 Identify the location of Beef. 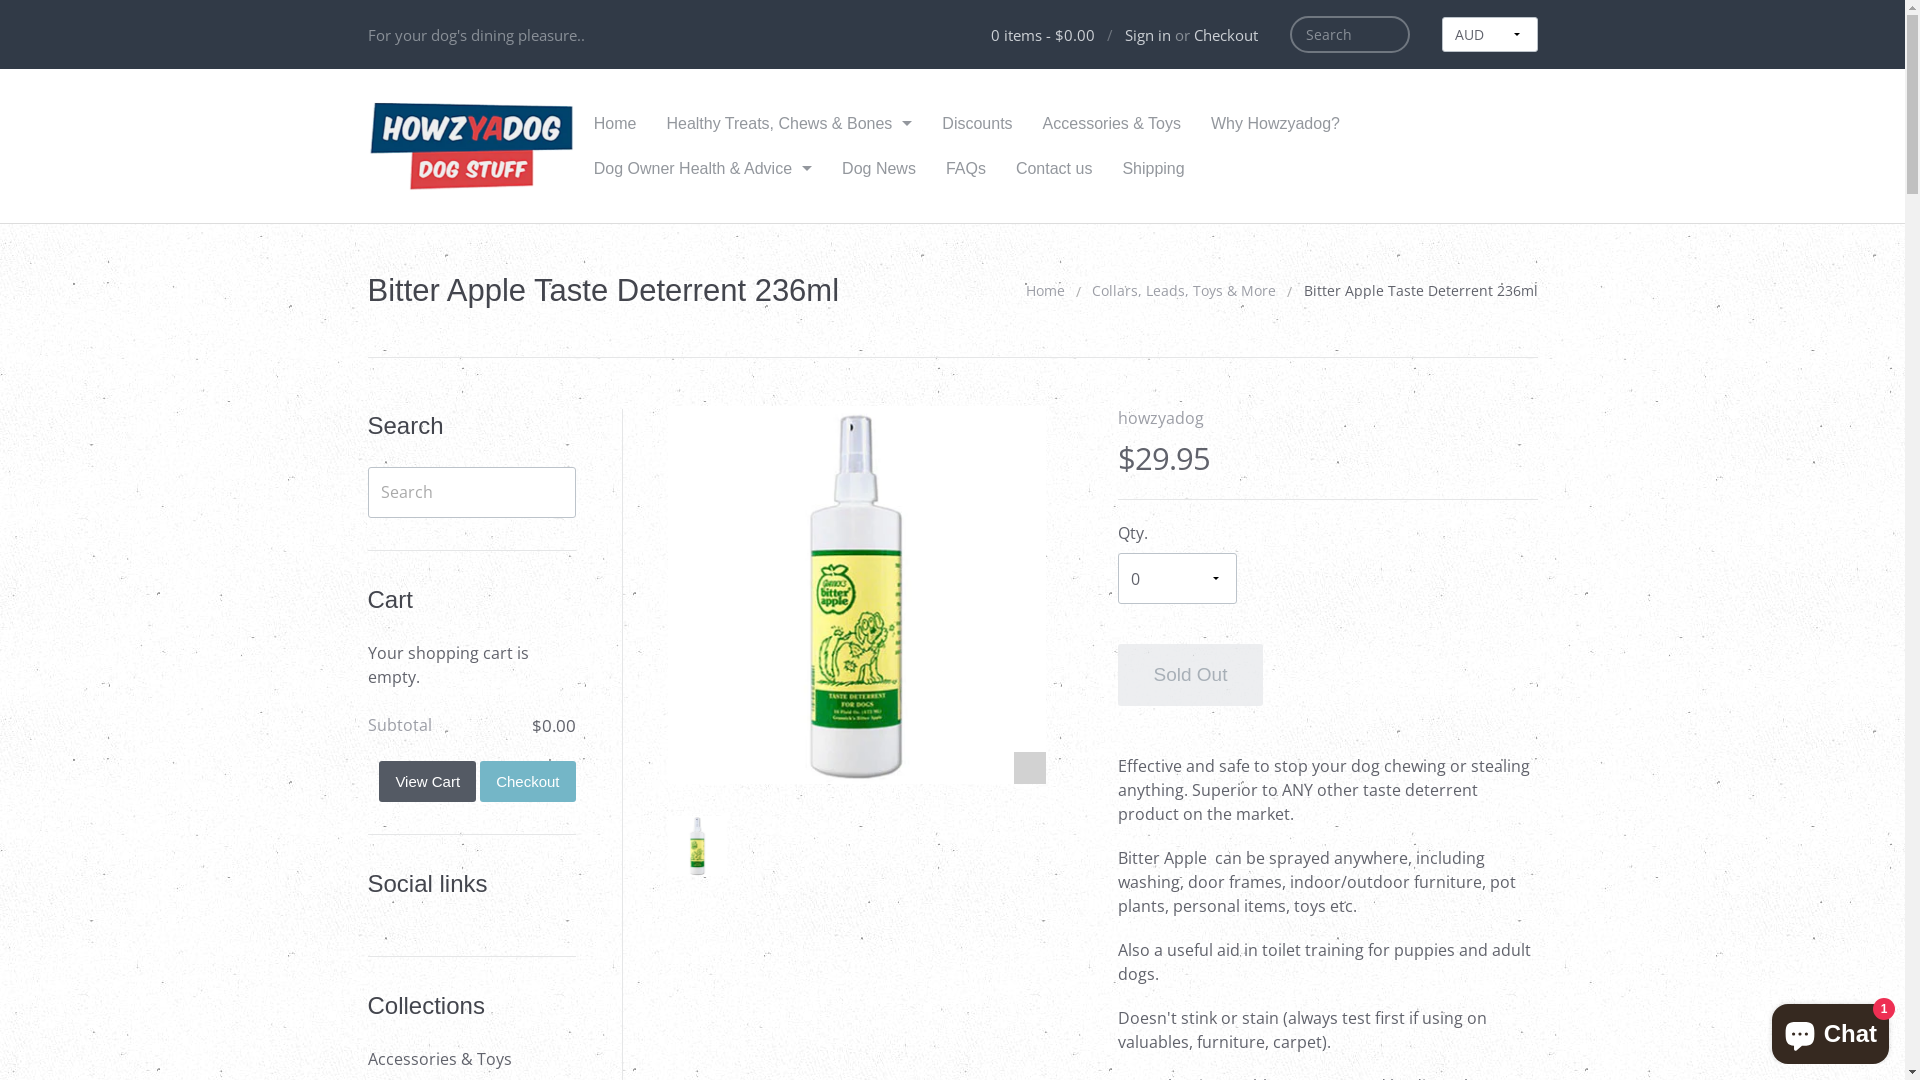
(789, 252).